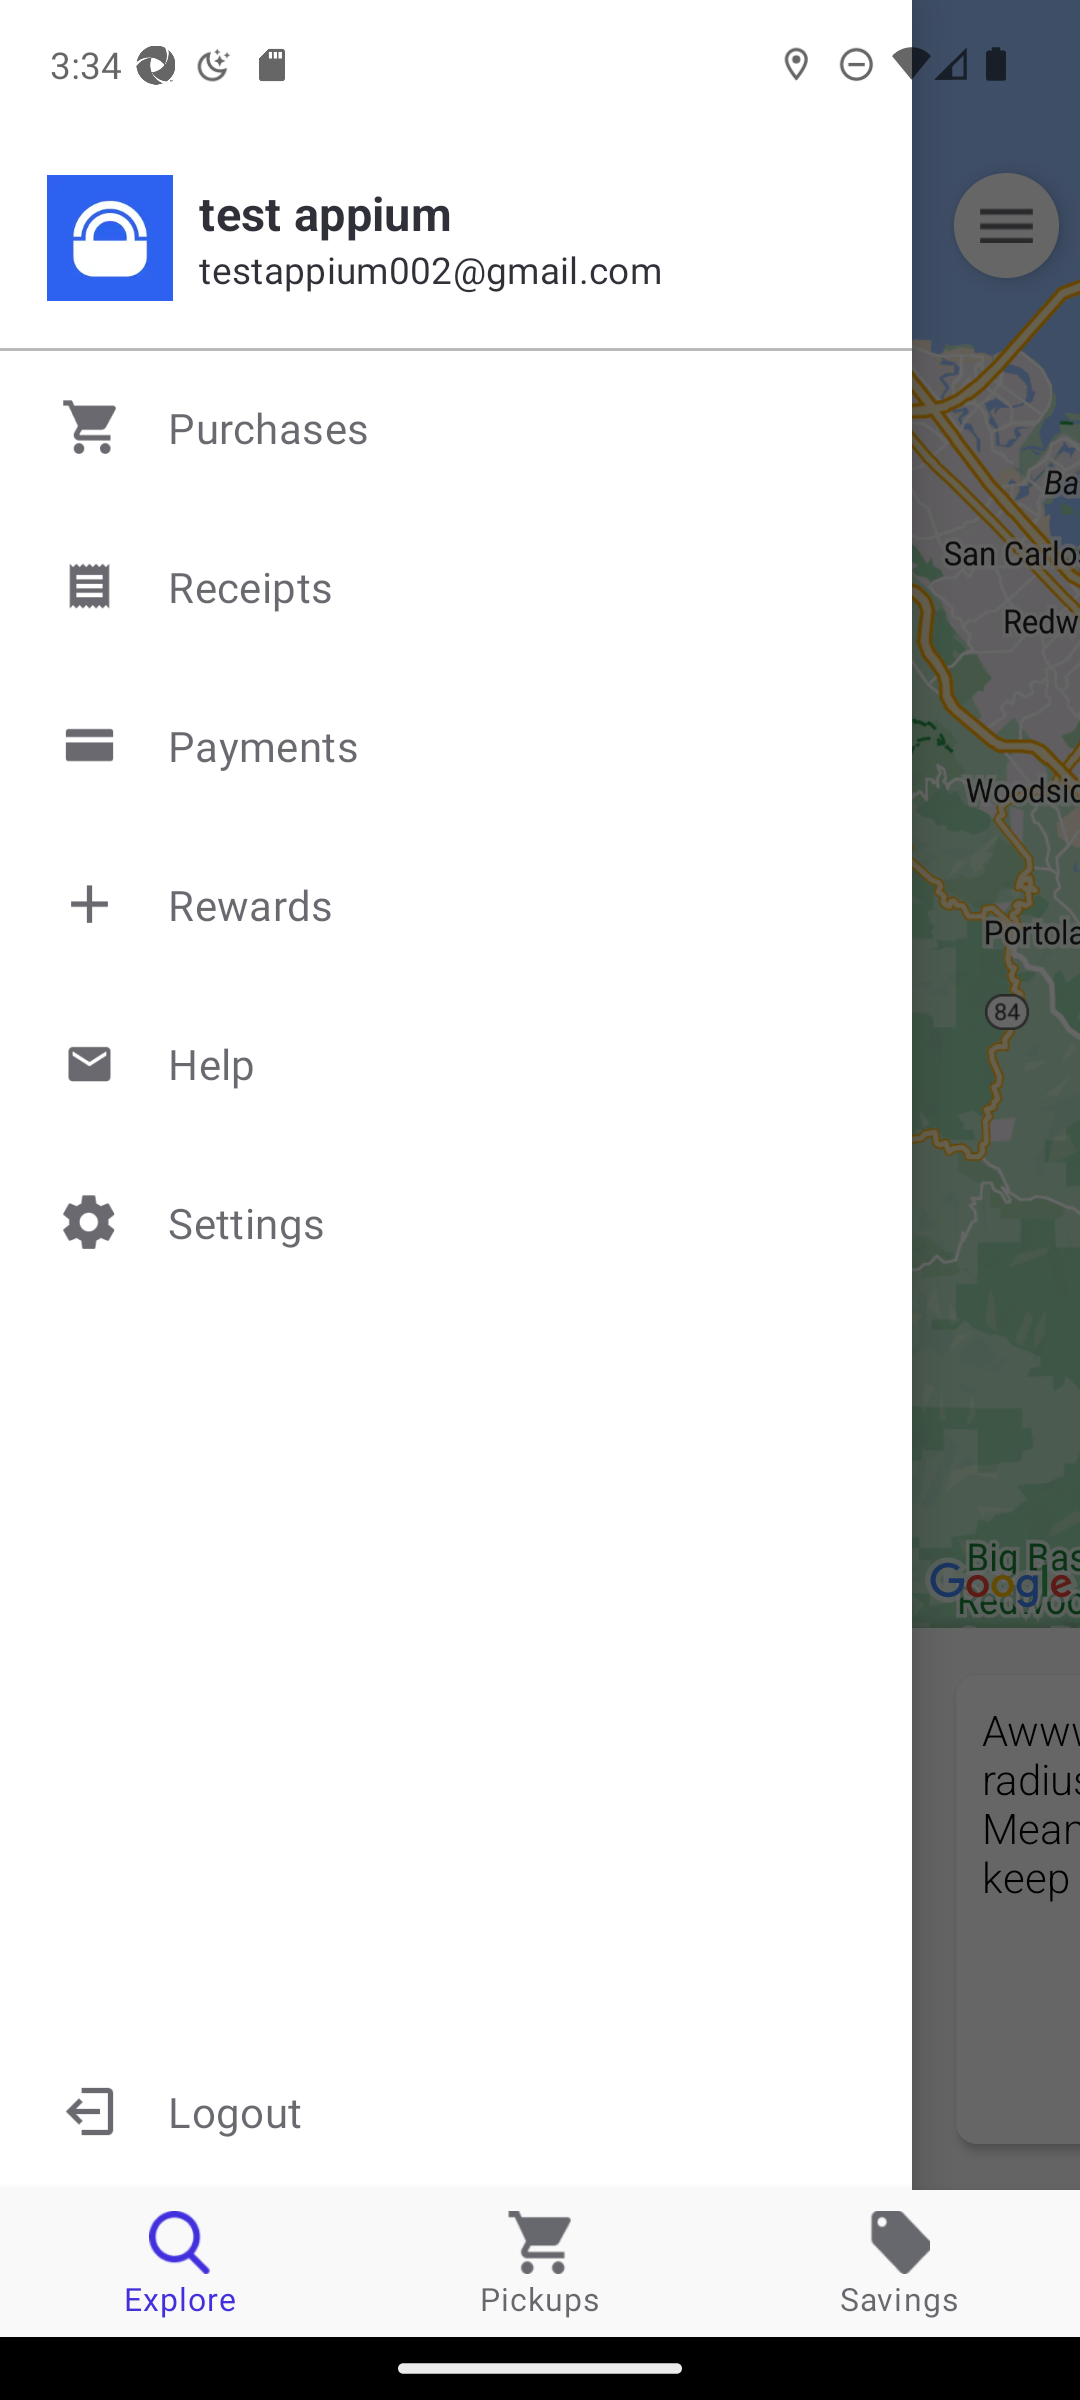 The image size is (1080, 2400). I want to click on Purchases, so click(458, 427).